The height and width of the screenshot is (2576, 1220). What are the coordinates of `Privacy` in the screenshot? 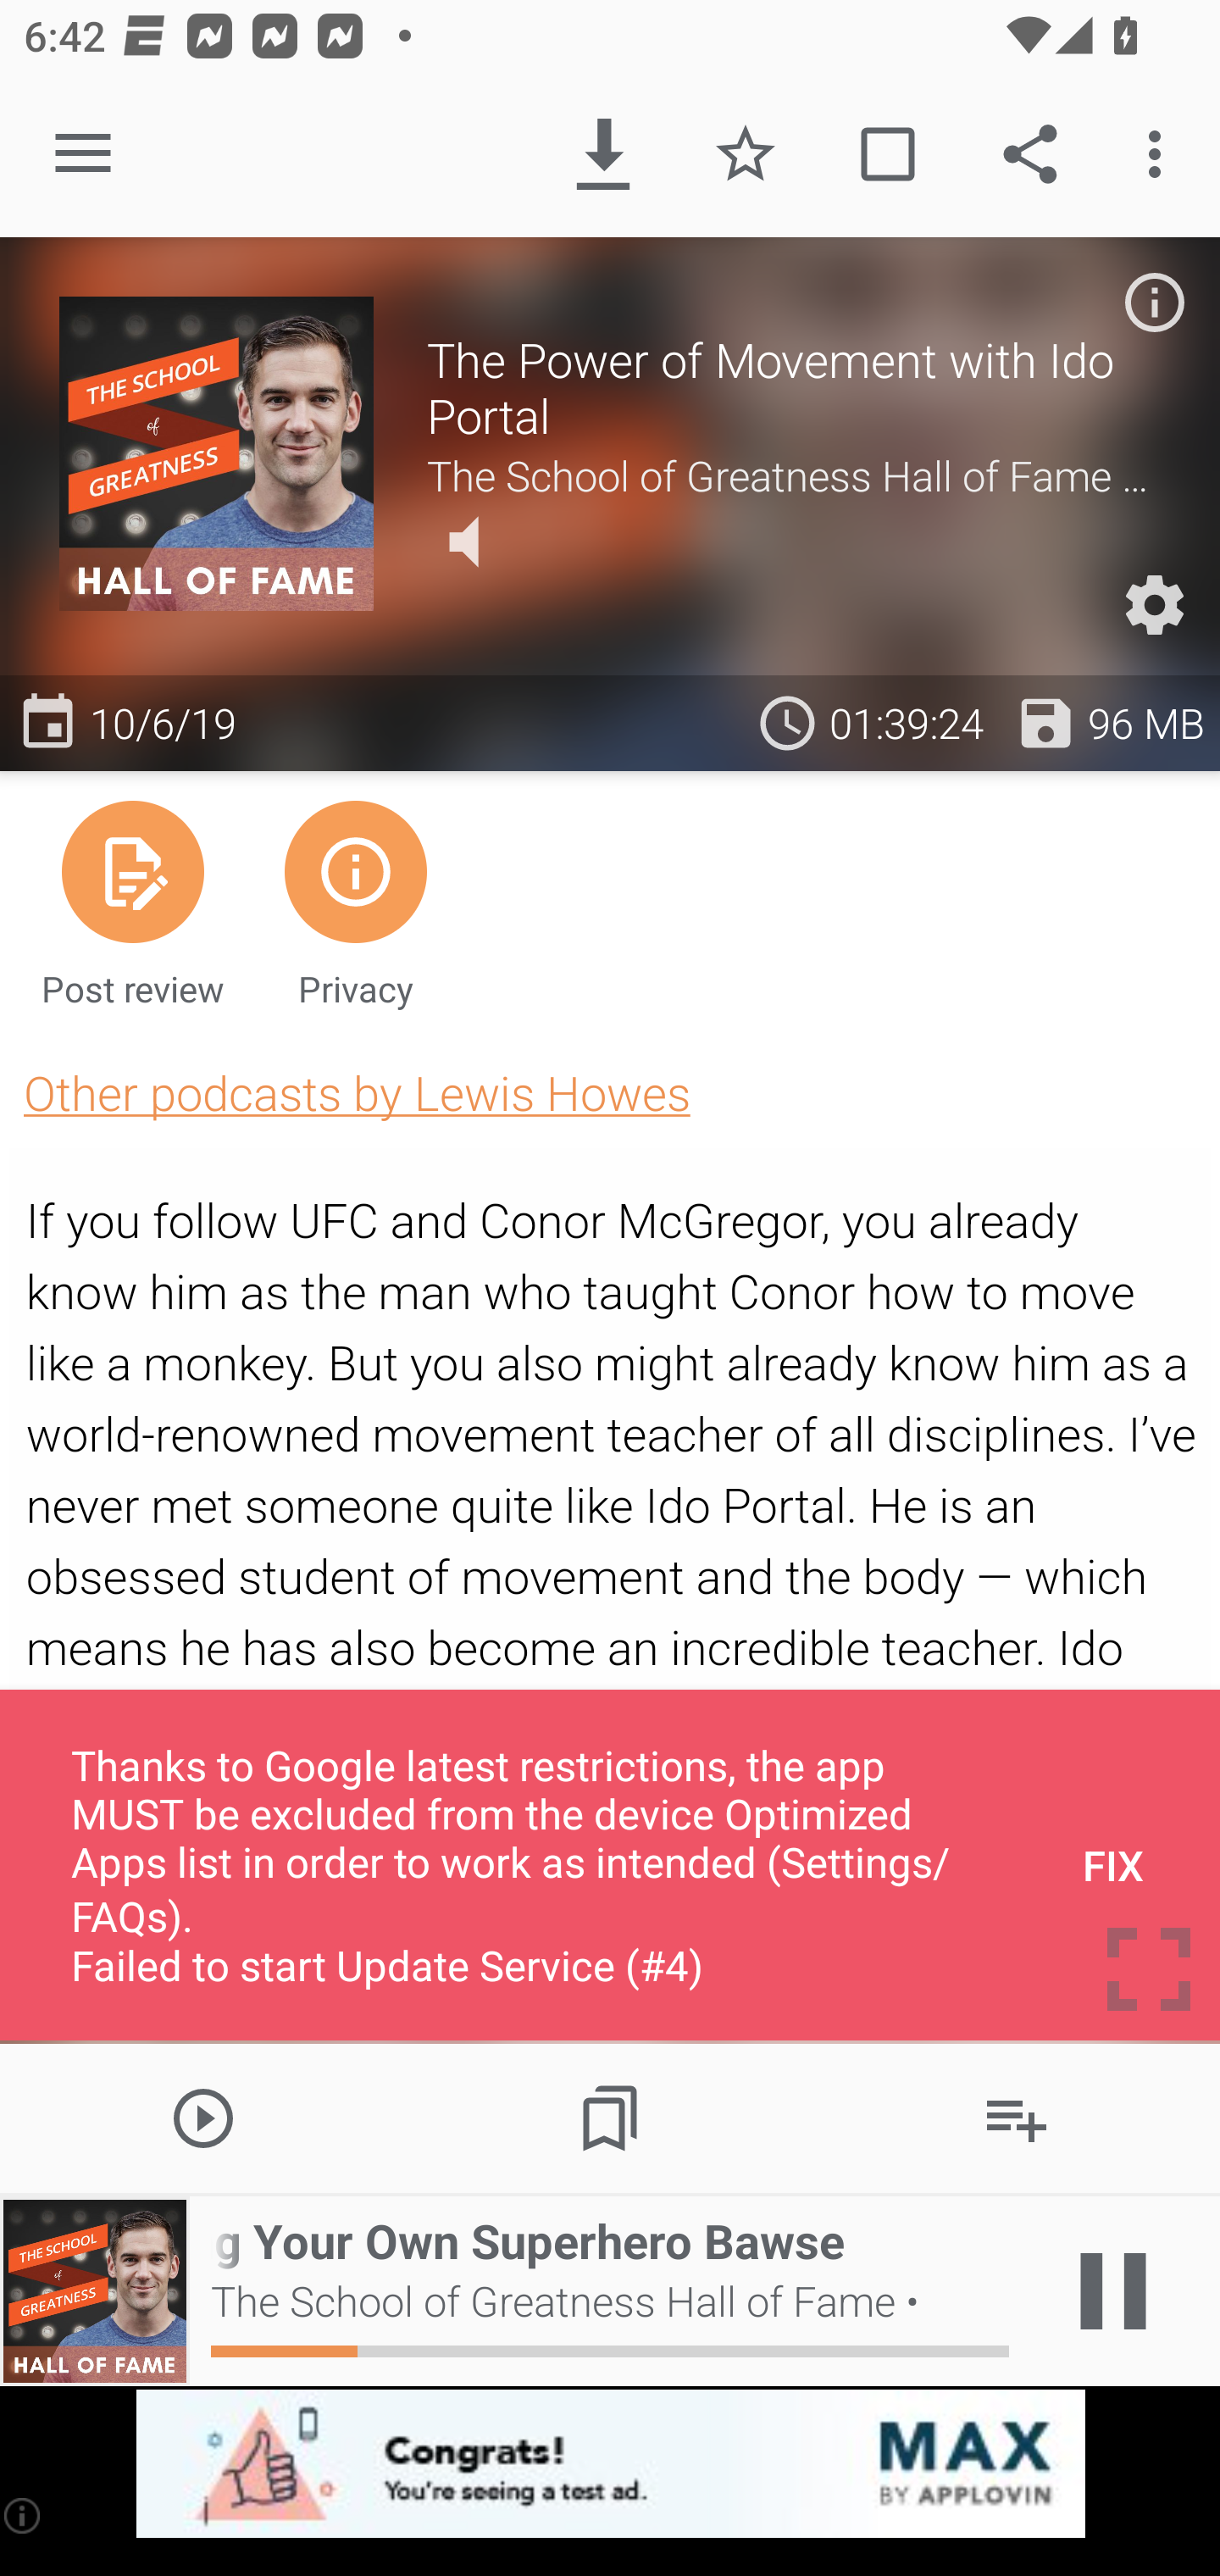 It's located at (355, 902).